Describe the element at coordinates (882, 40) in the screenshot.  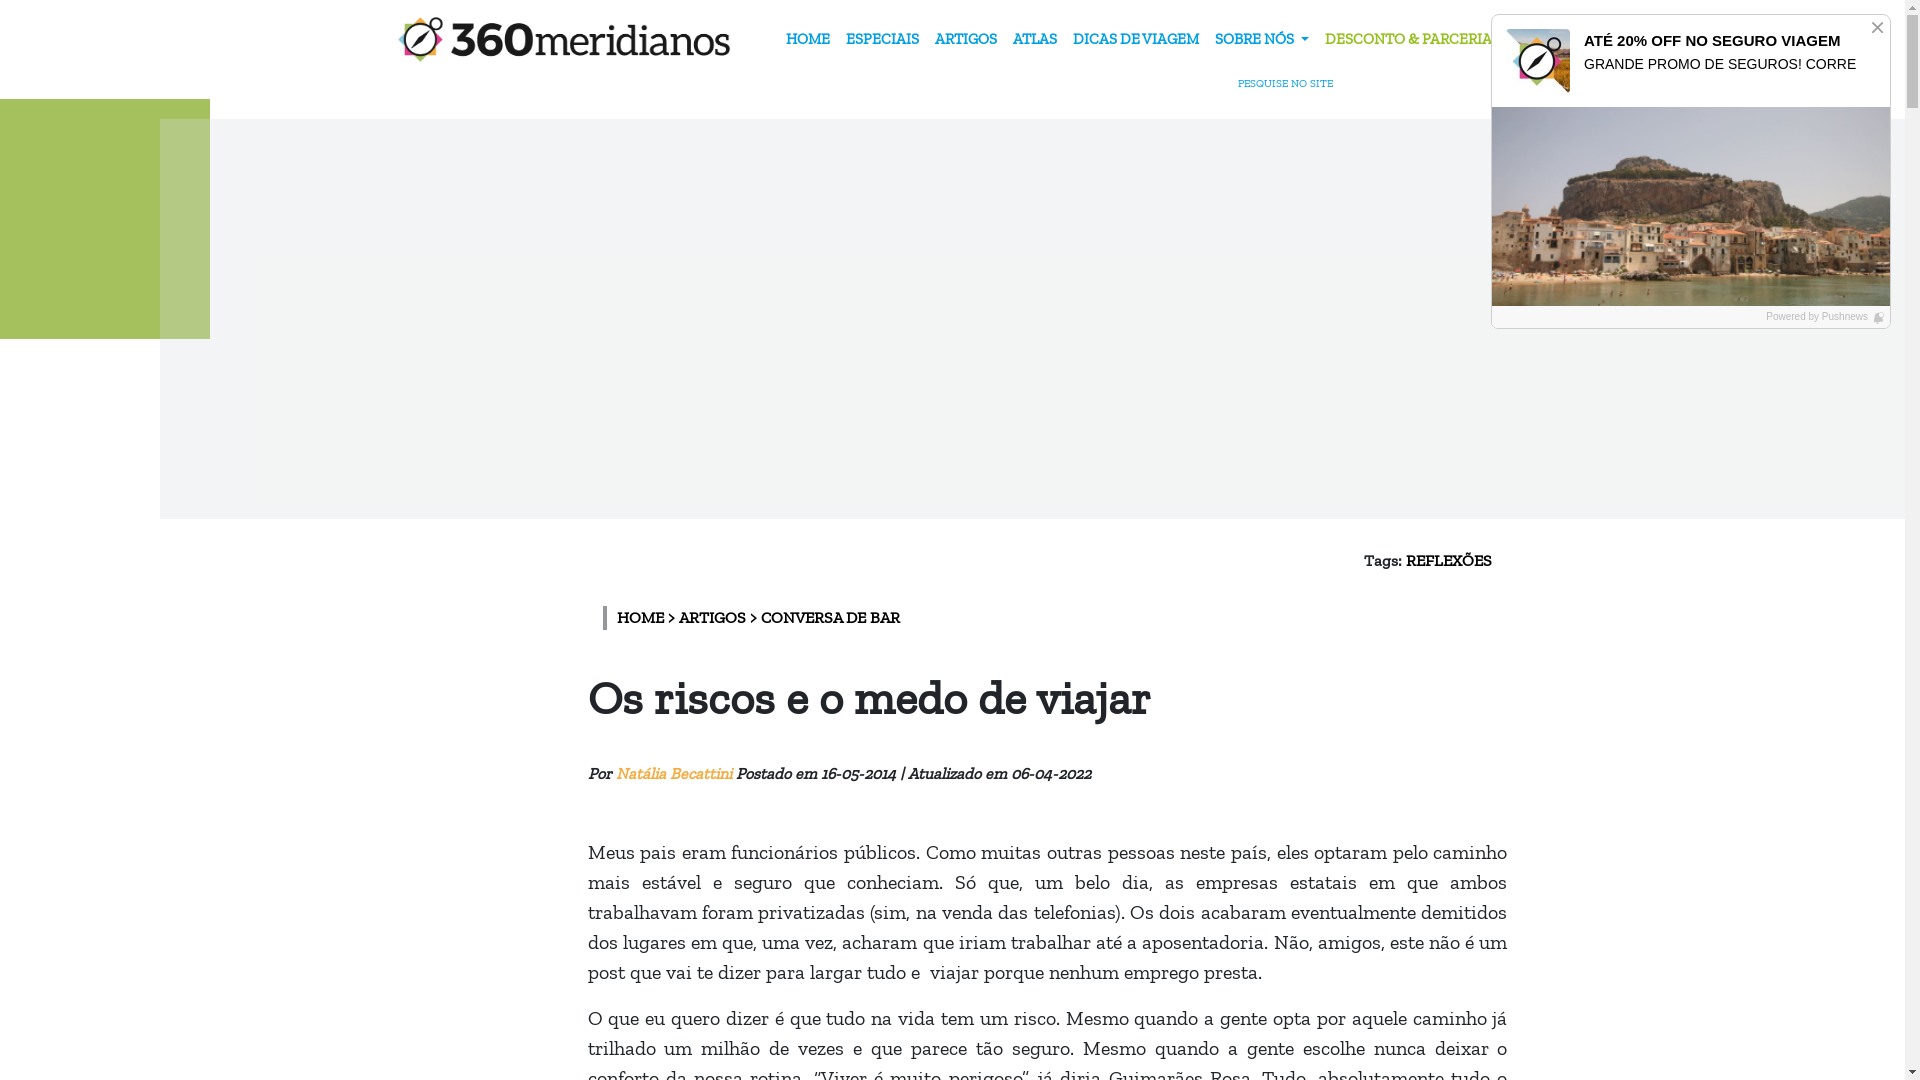
I see `ESPECIAIS` at that location.